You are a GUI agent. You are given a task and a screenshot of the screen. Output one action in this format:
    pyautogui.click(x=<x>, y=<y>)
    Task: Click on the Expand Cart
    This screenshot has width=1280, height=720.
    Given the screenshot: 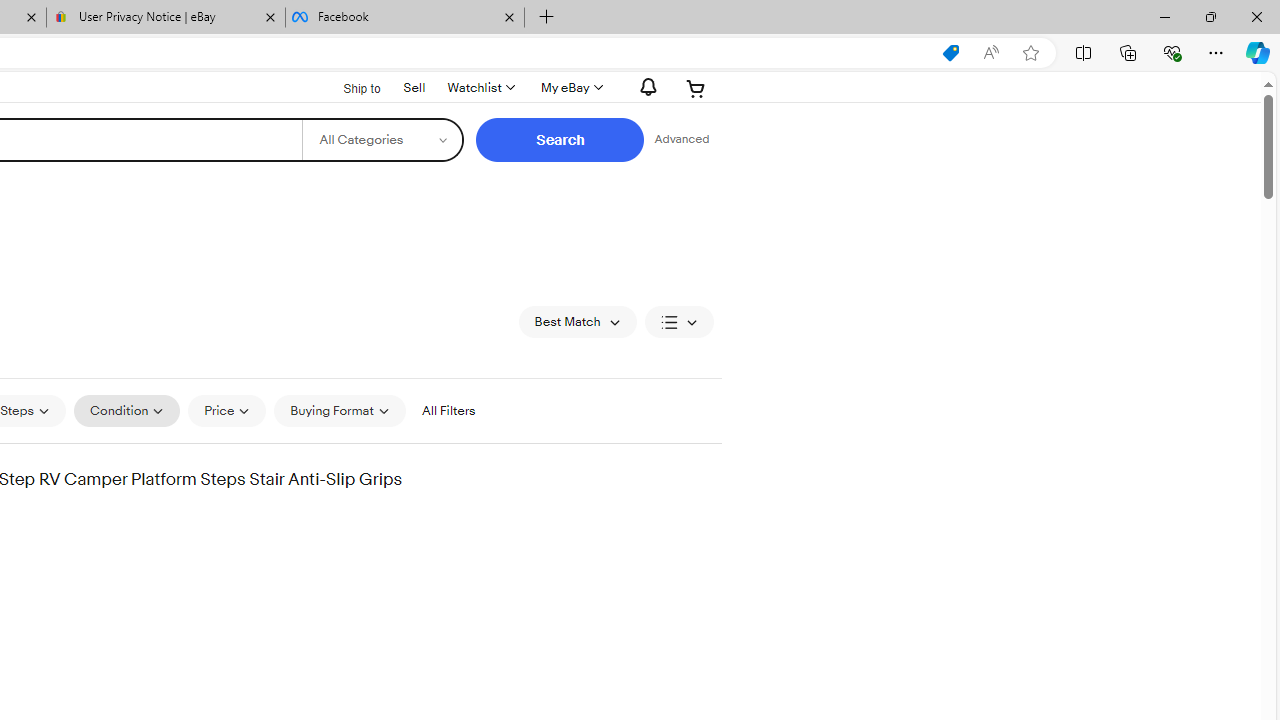 What is the action you would take?
    pyautogui.click(x=696, y=88)
    